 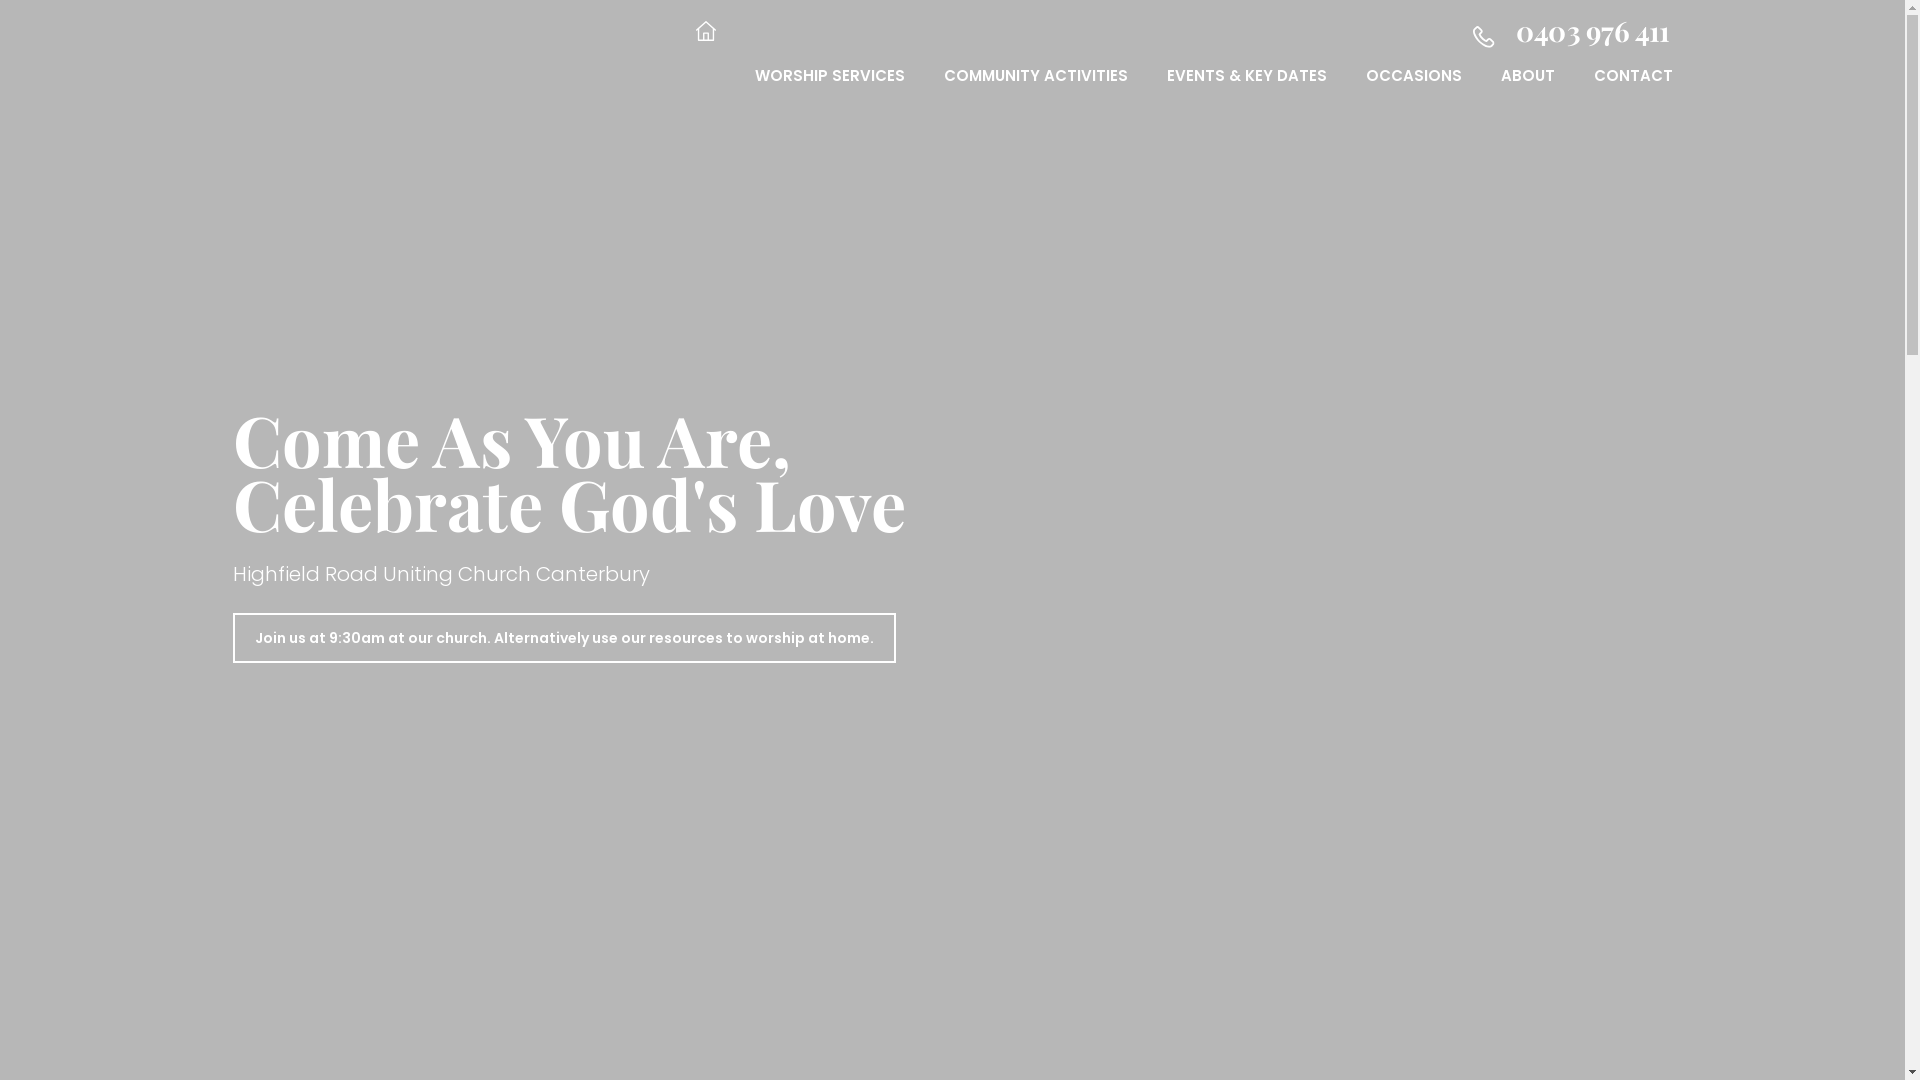 What do you see at coordinates (1527, 91) in the screenshot?
I see `ABOUT` at bounding box center [1527, 91].